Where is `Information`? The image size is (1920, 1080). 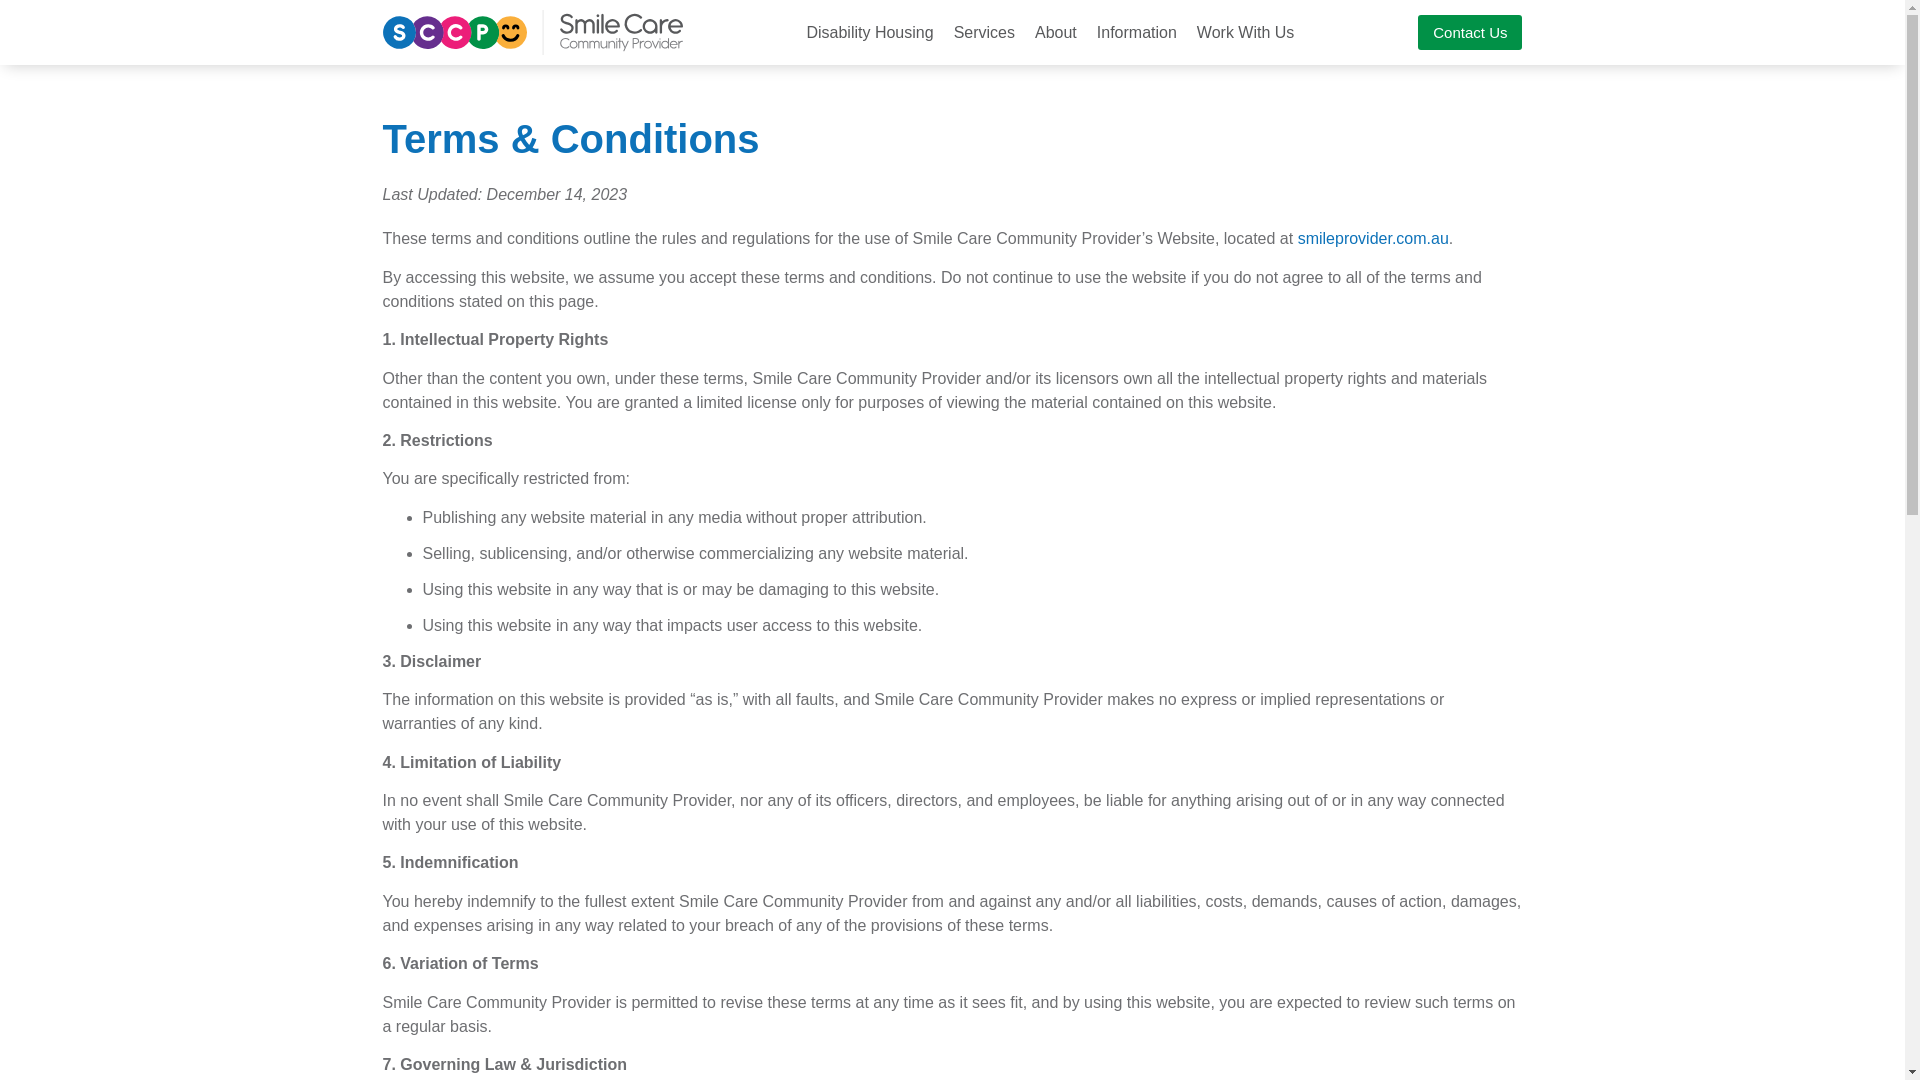
Information is located at coordinates (1136, 32).